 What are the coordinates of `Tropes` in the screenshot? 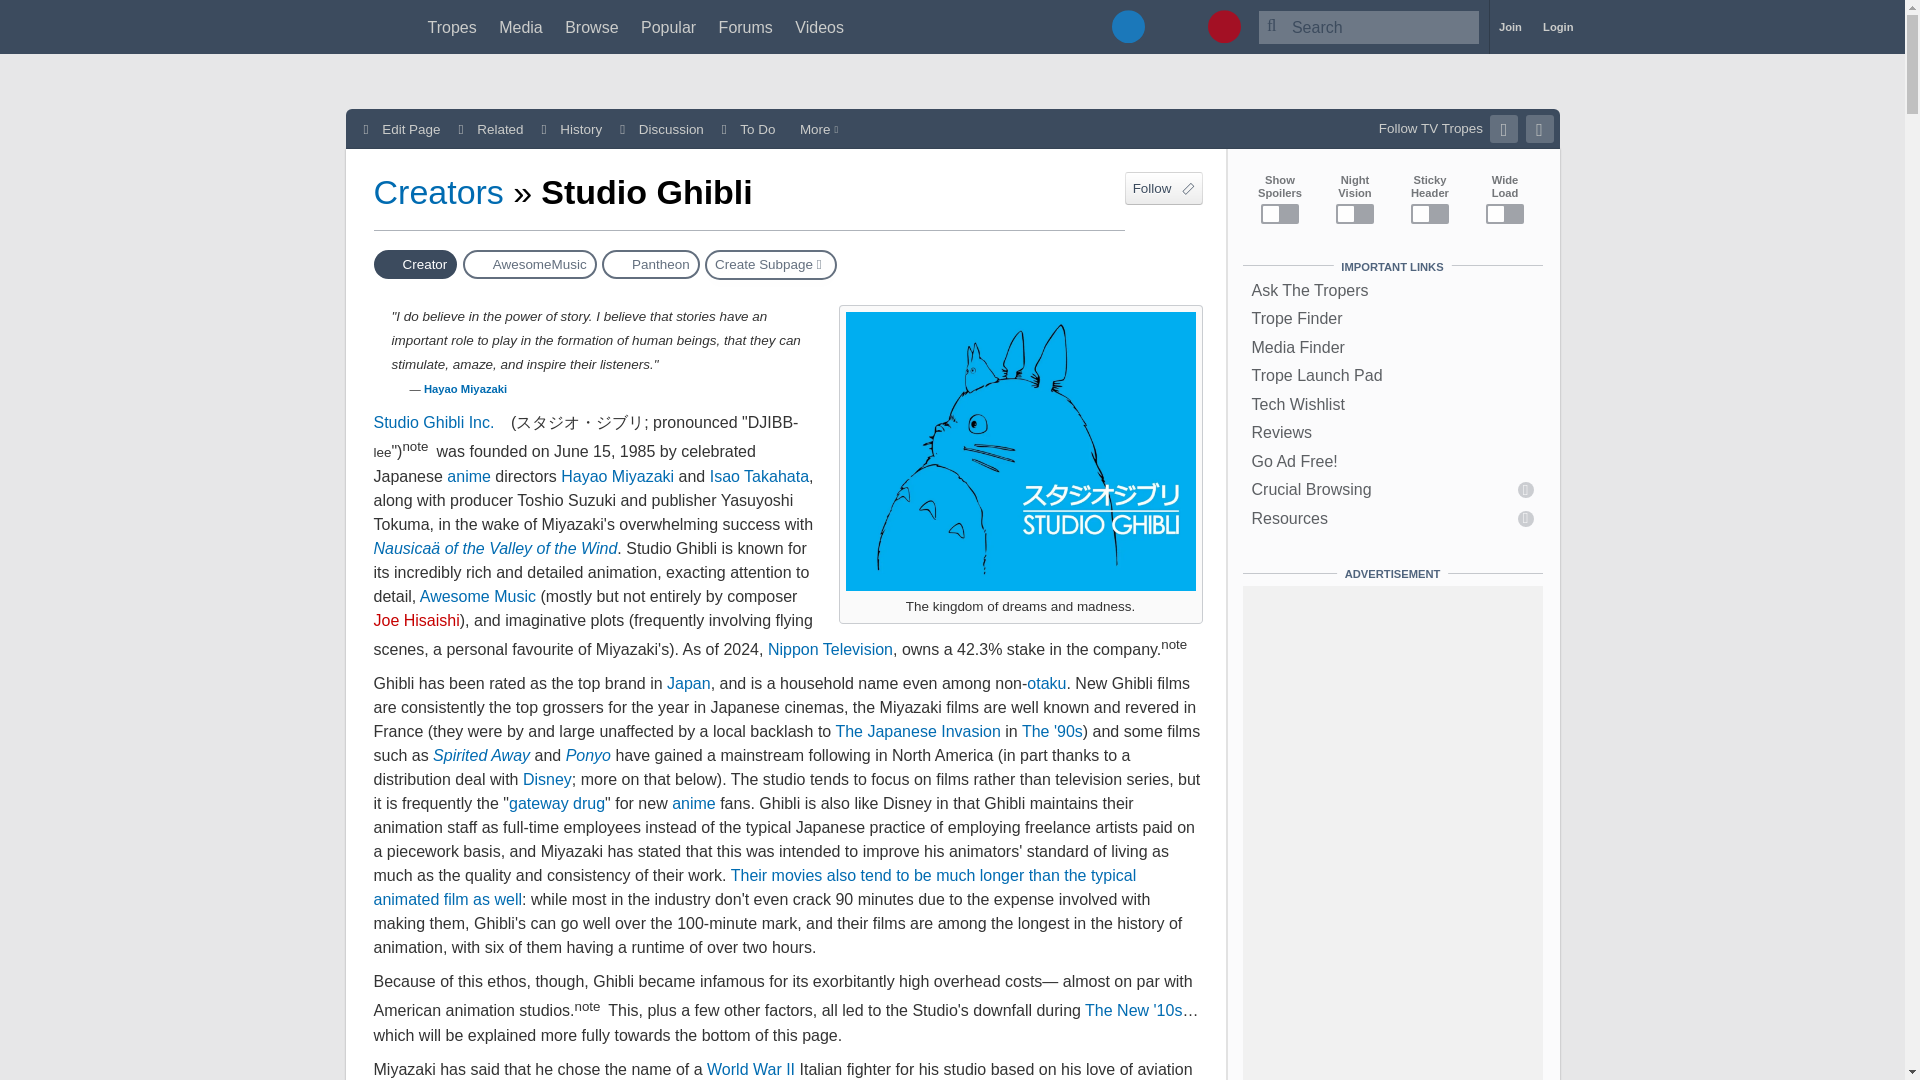 It's located at (452, 27).